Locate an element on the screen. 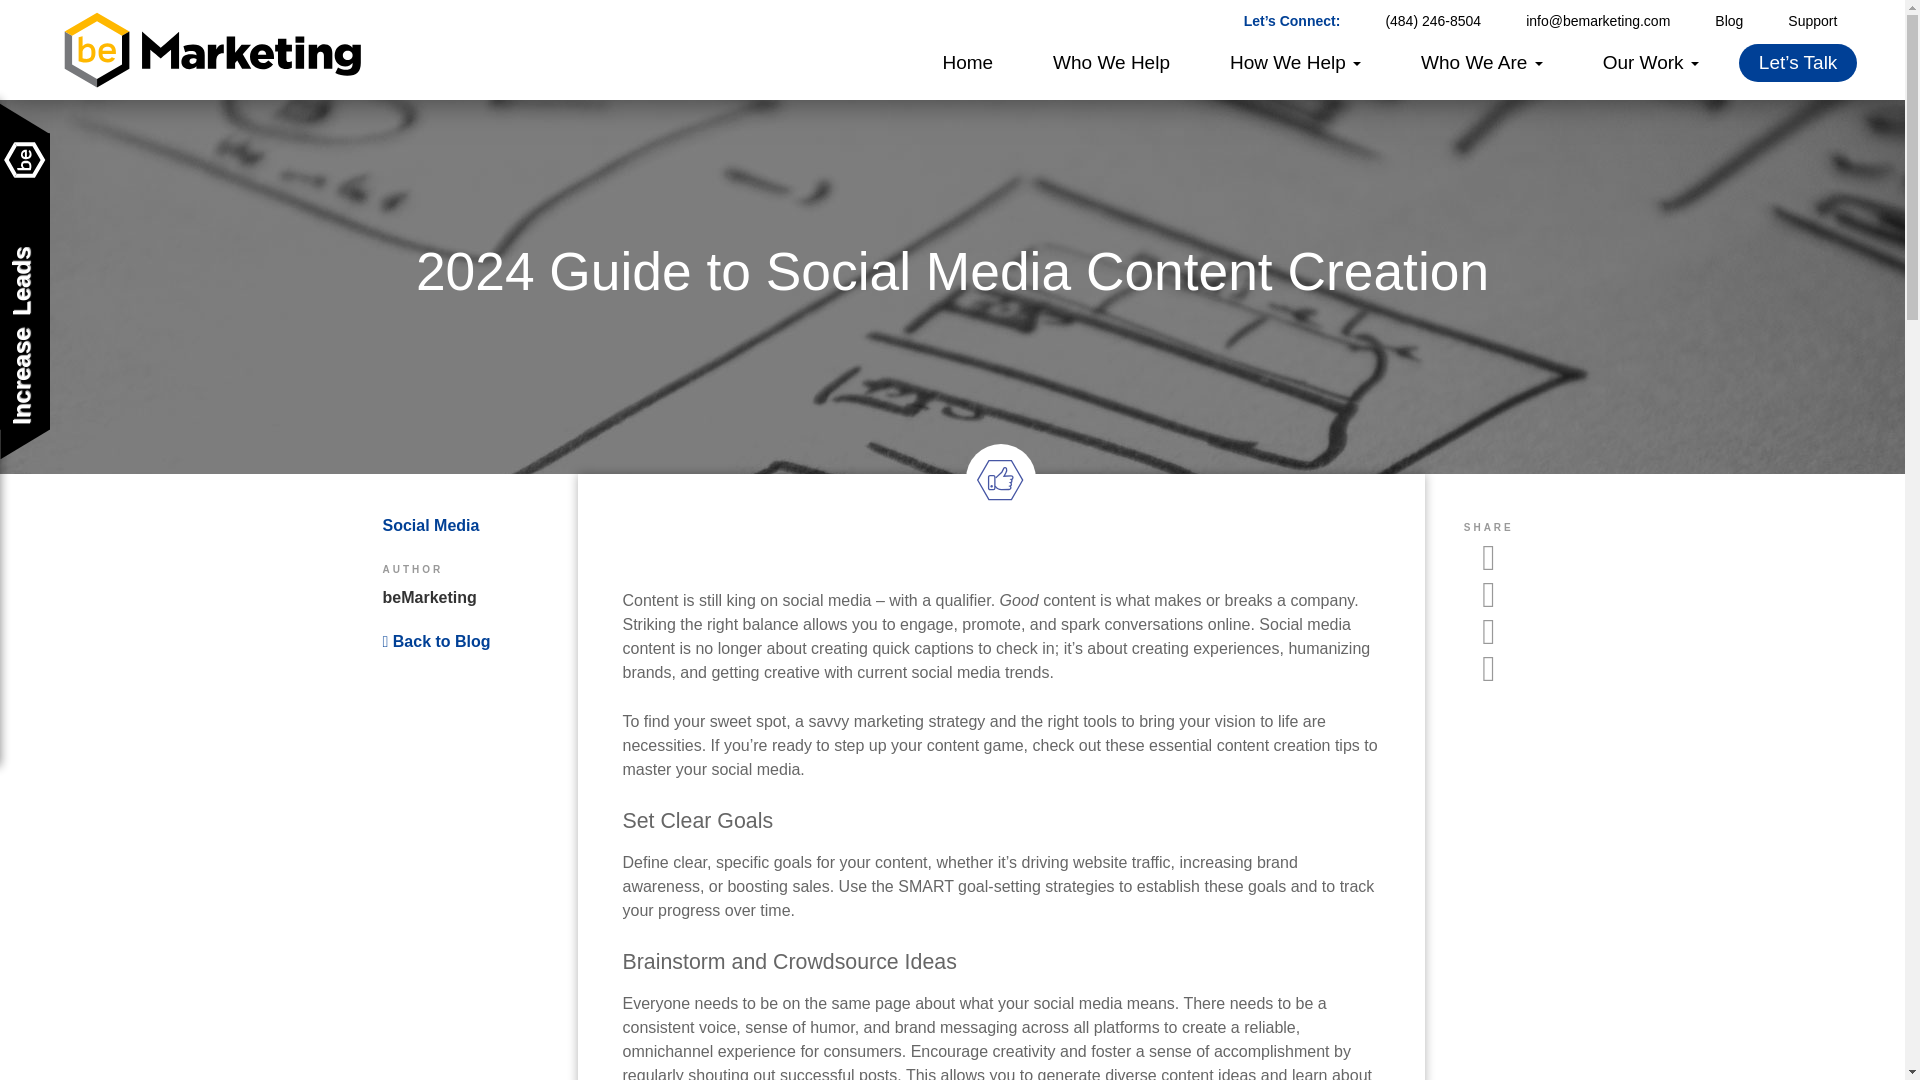 This screenshot has width=1920, height=1080. beMarketing is located at coordinates (212, 84).